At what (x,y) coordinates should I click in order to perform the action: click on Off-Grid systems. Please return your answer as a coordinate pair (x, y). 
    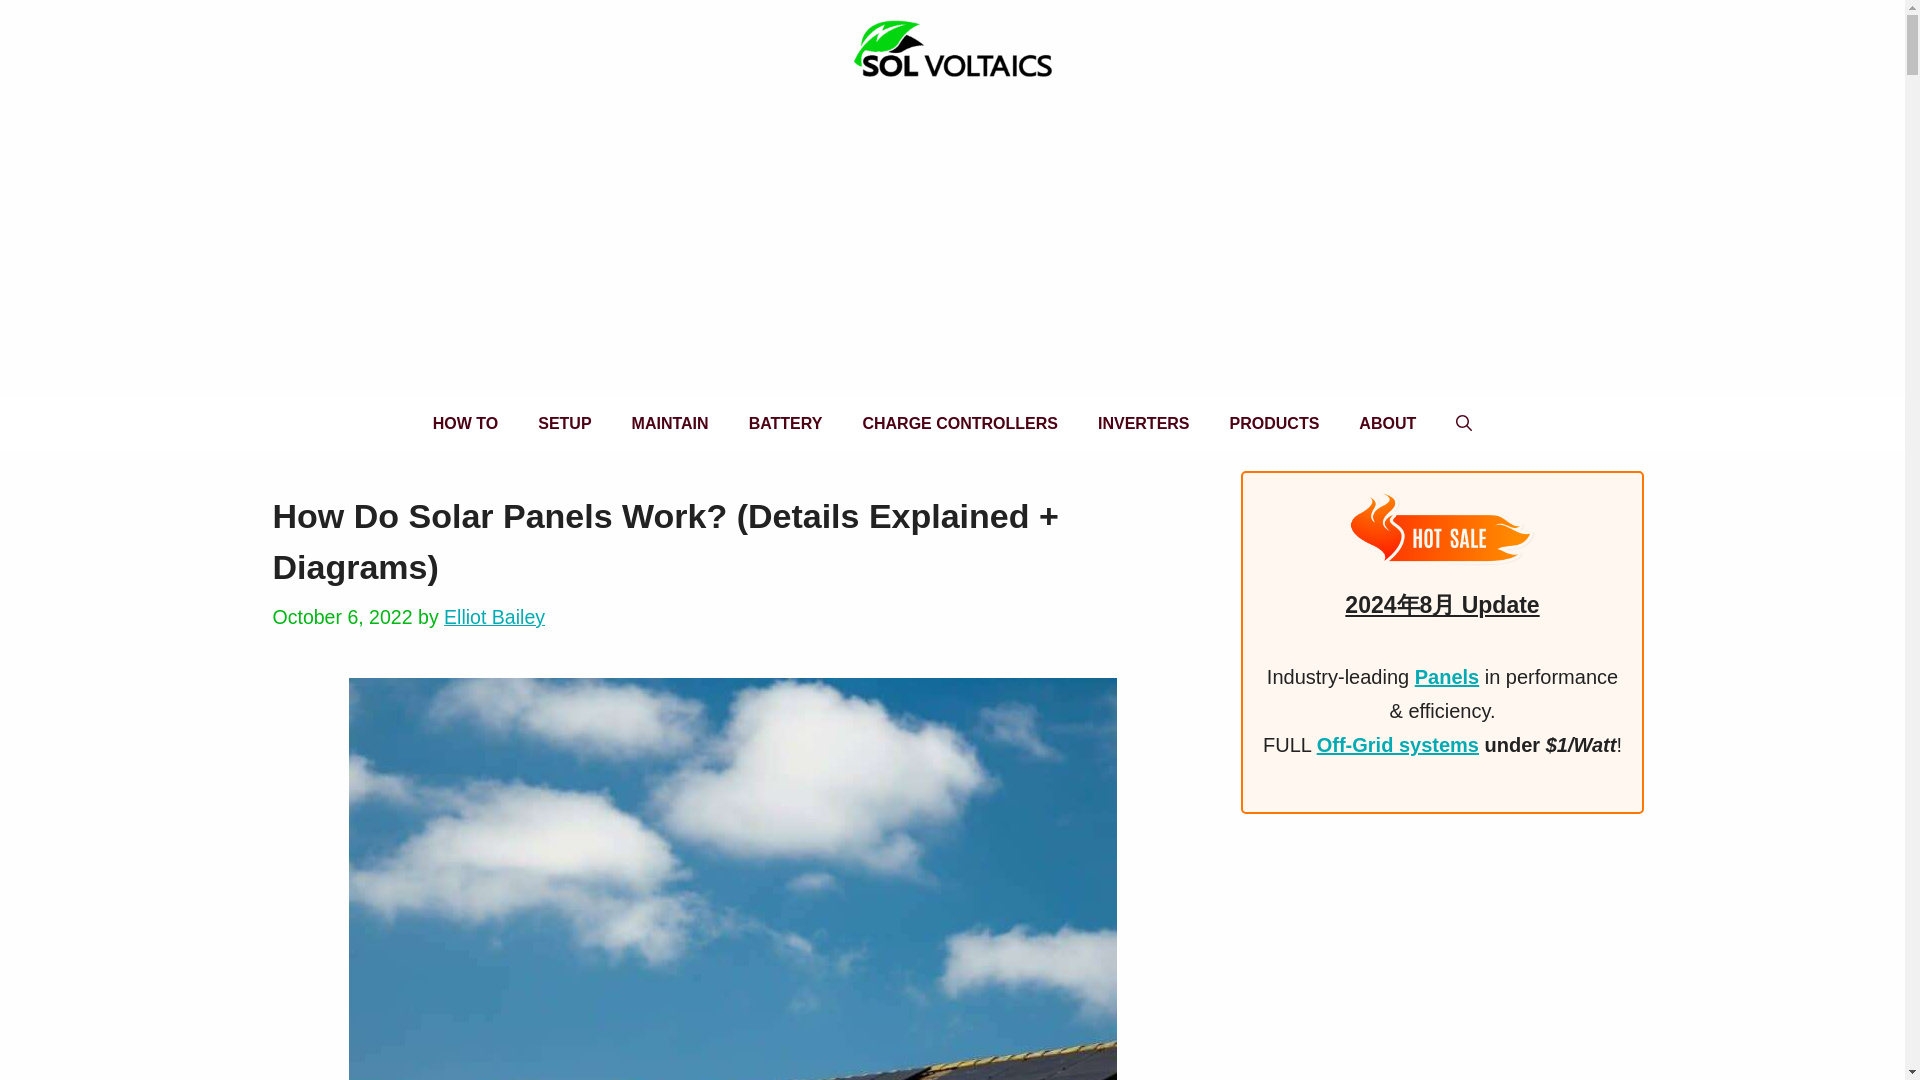
    Looking at the image, I should click on (1398, 745).